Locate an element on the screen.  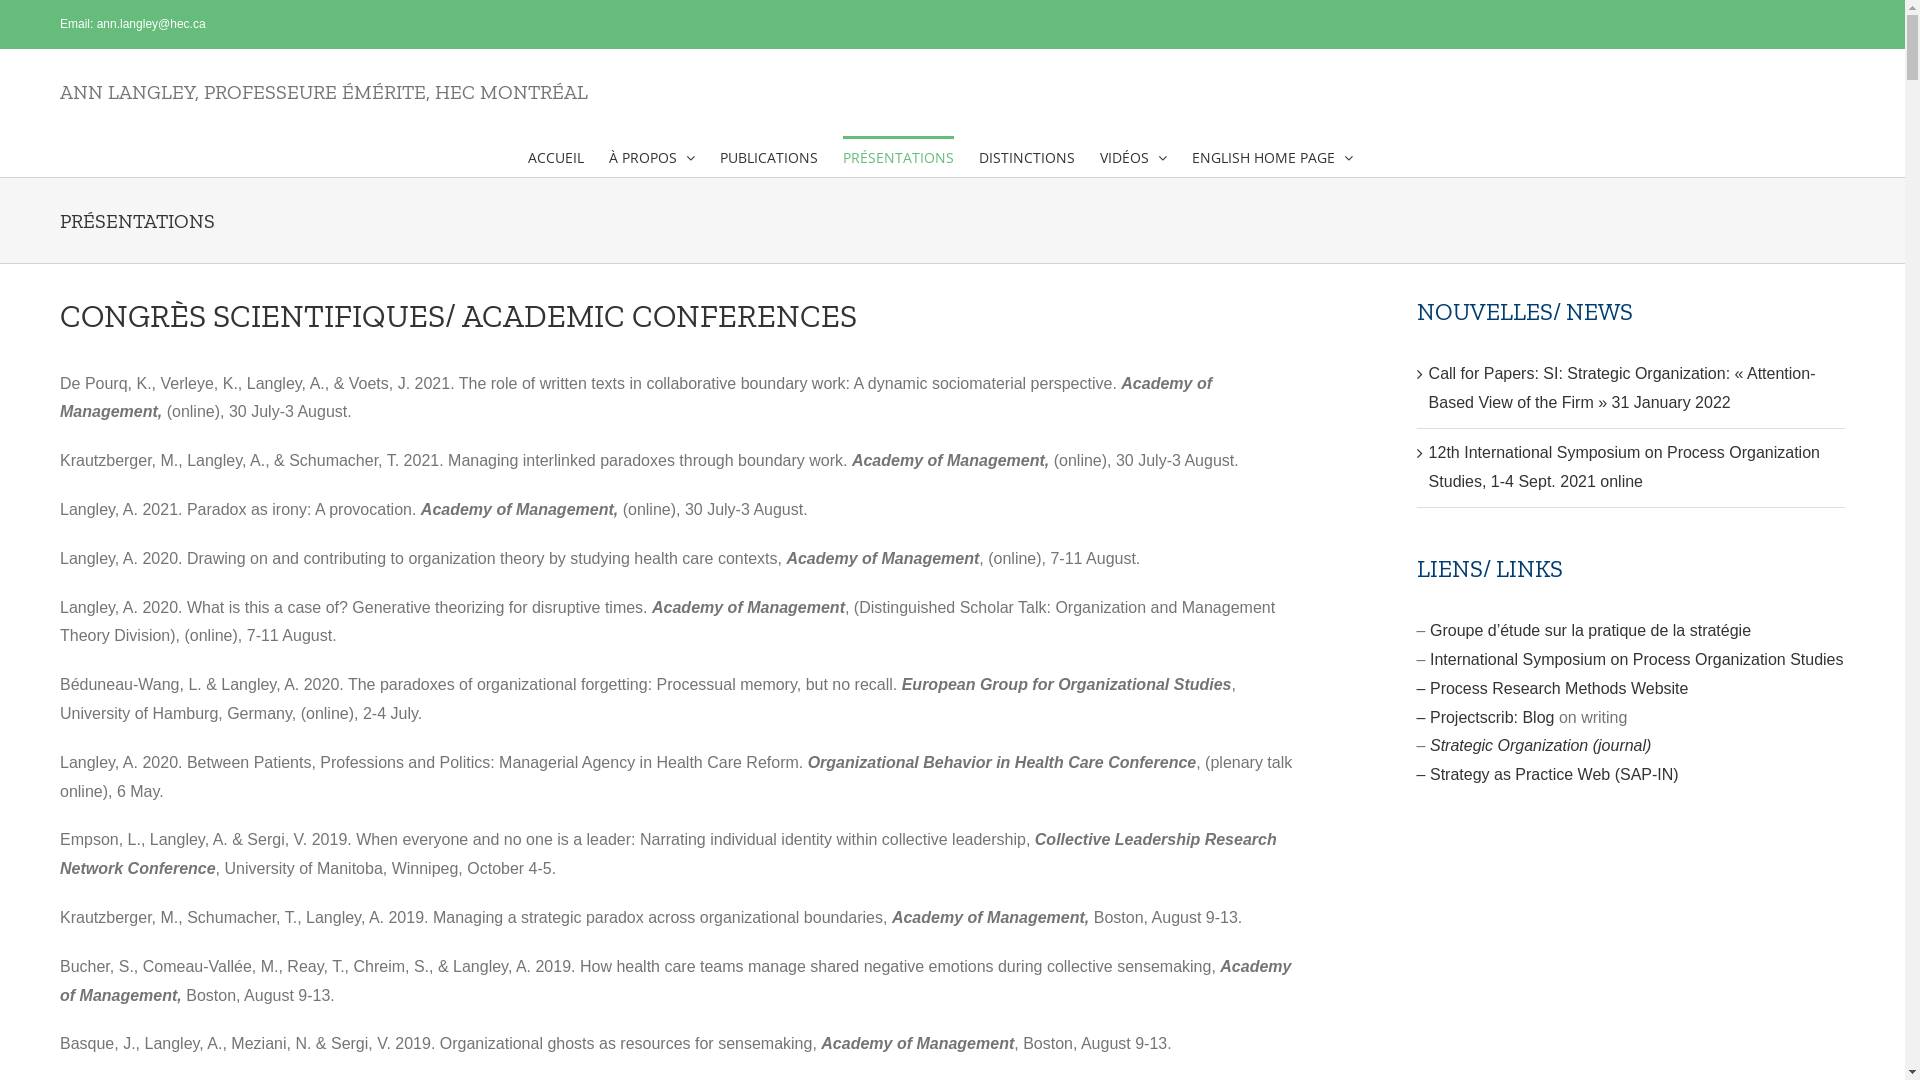
ENGLISH HOME PAGE is located at coordinates (1272, 156).